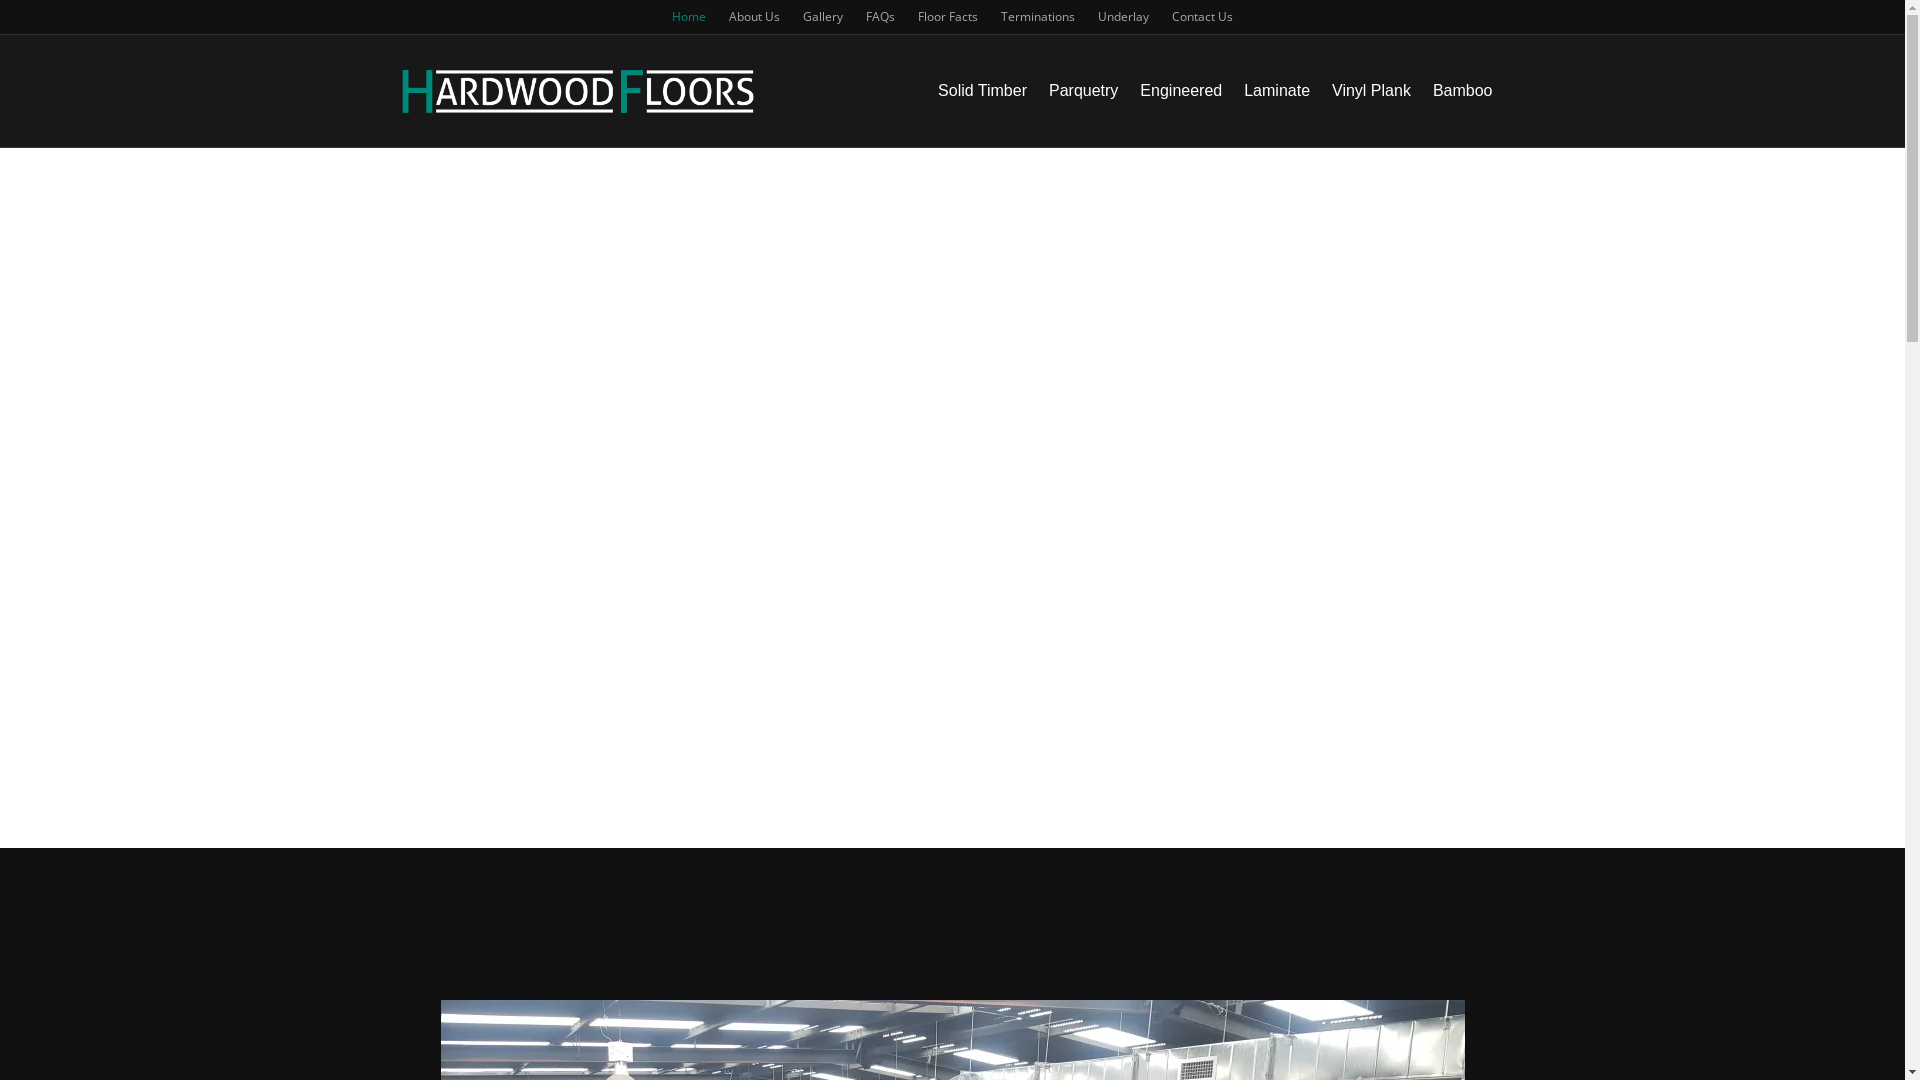  Describe the element at coordinates (1084, 91) in the screenshot. I see `Parquetry` at that location.